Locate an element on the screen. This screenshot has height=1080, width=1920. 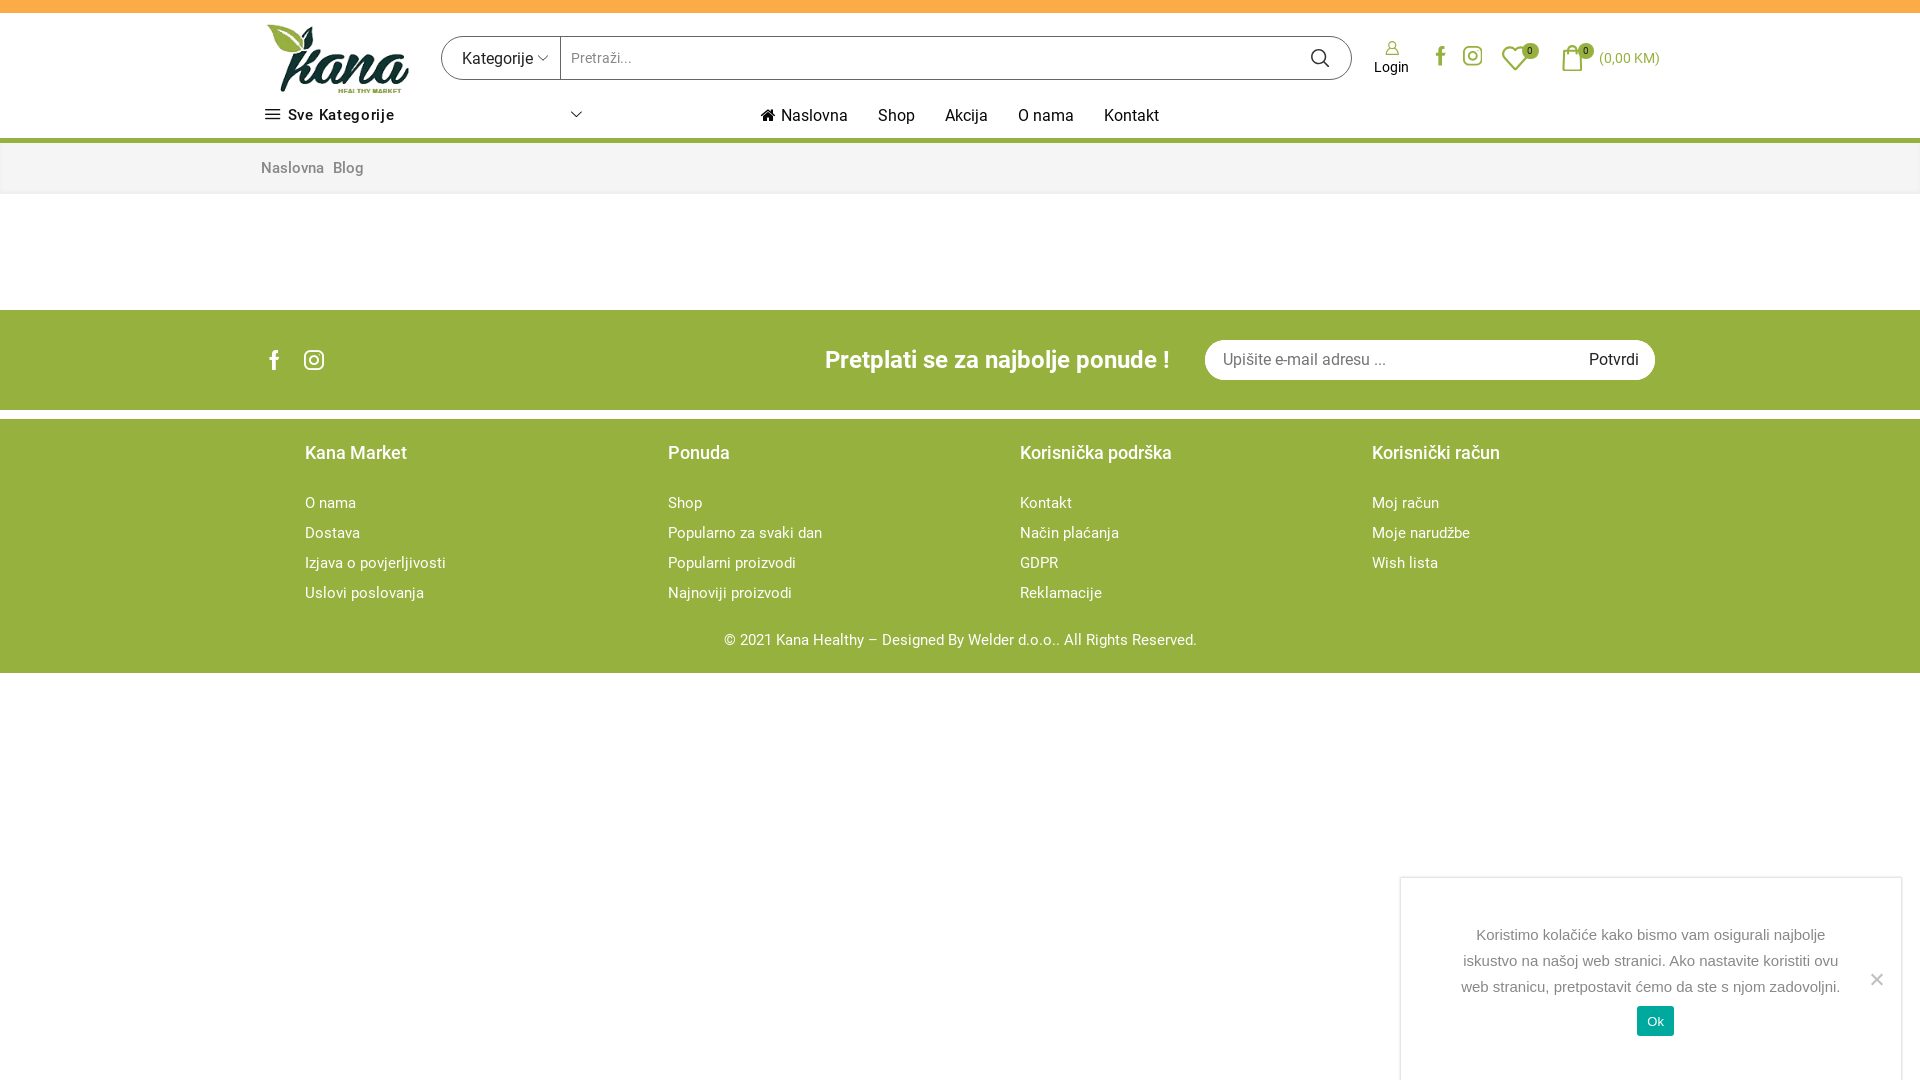
O nama is located at coordinates (330, 503).